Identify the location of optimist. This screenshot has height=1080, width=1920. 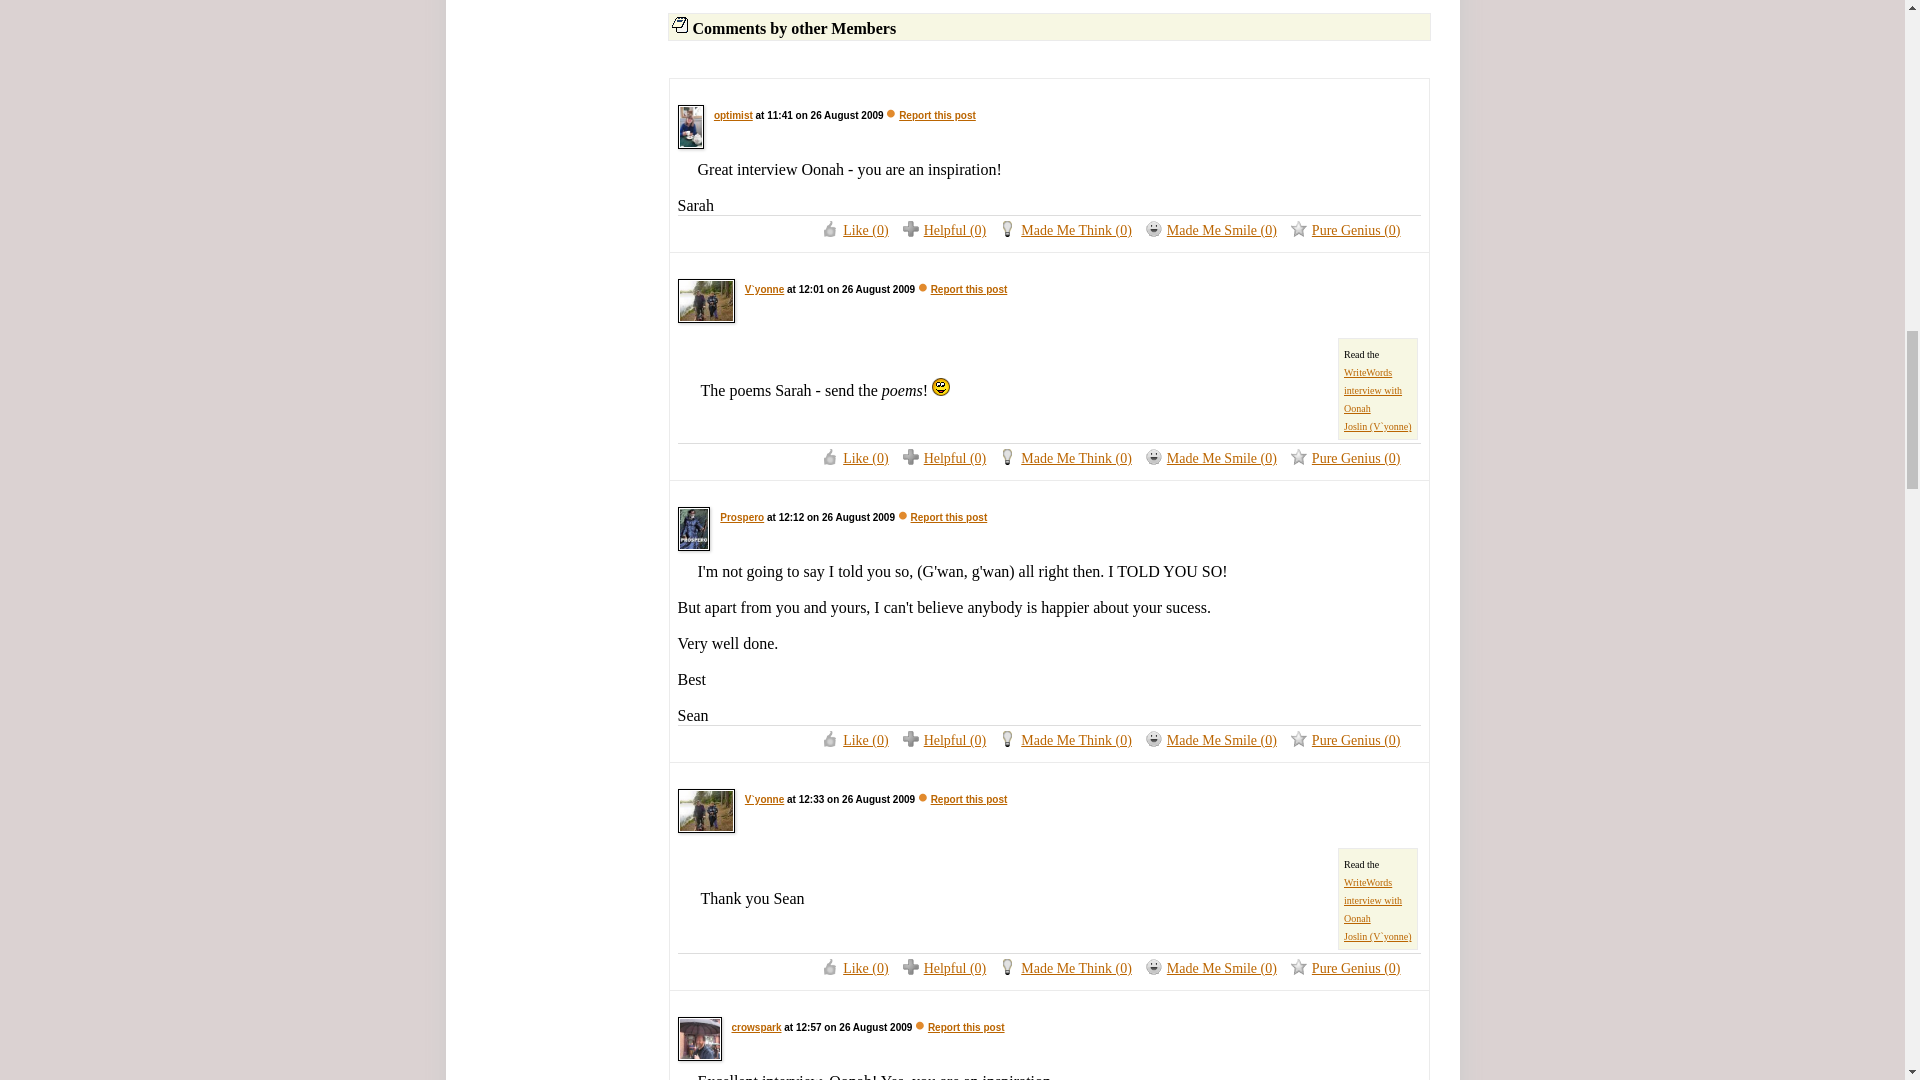
(733, 115).